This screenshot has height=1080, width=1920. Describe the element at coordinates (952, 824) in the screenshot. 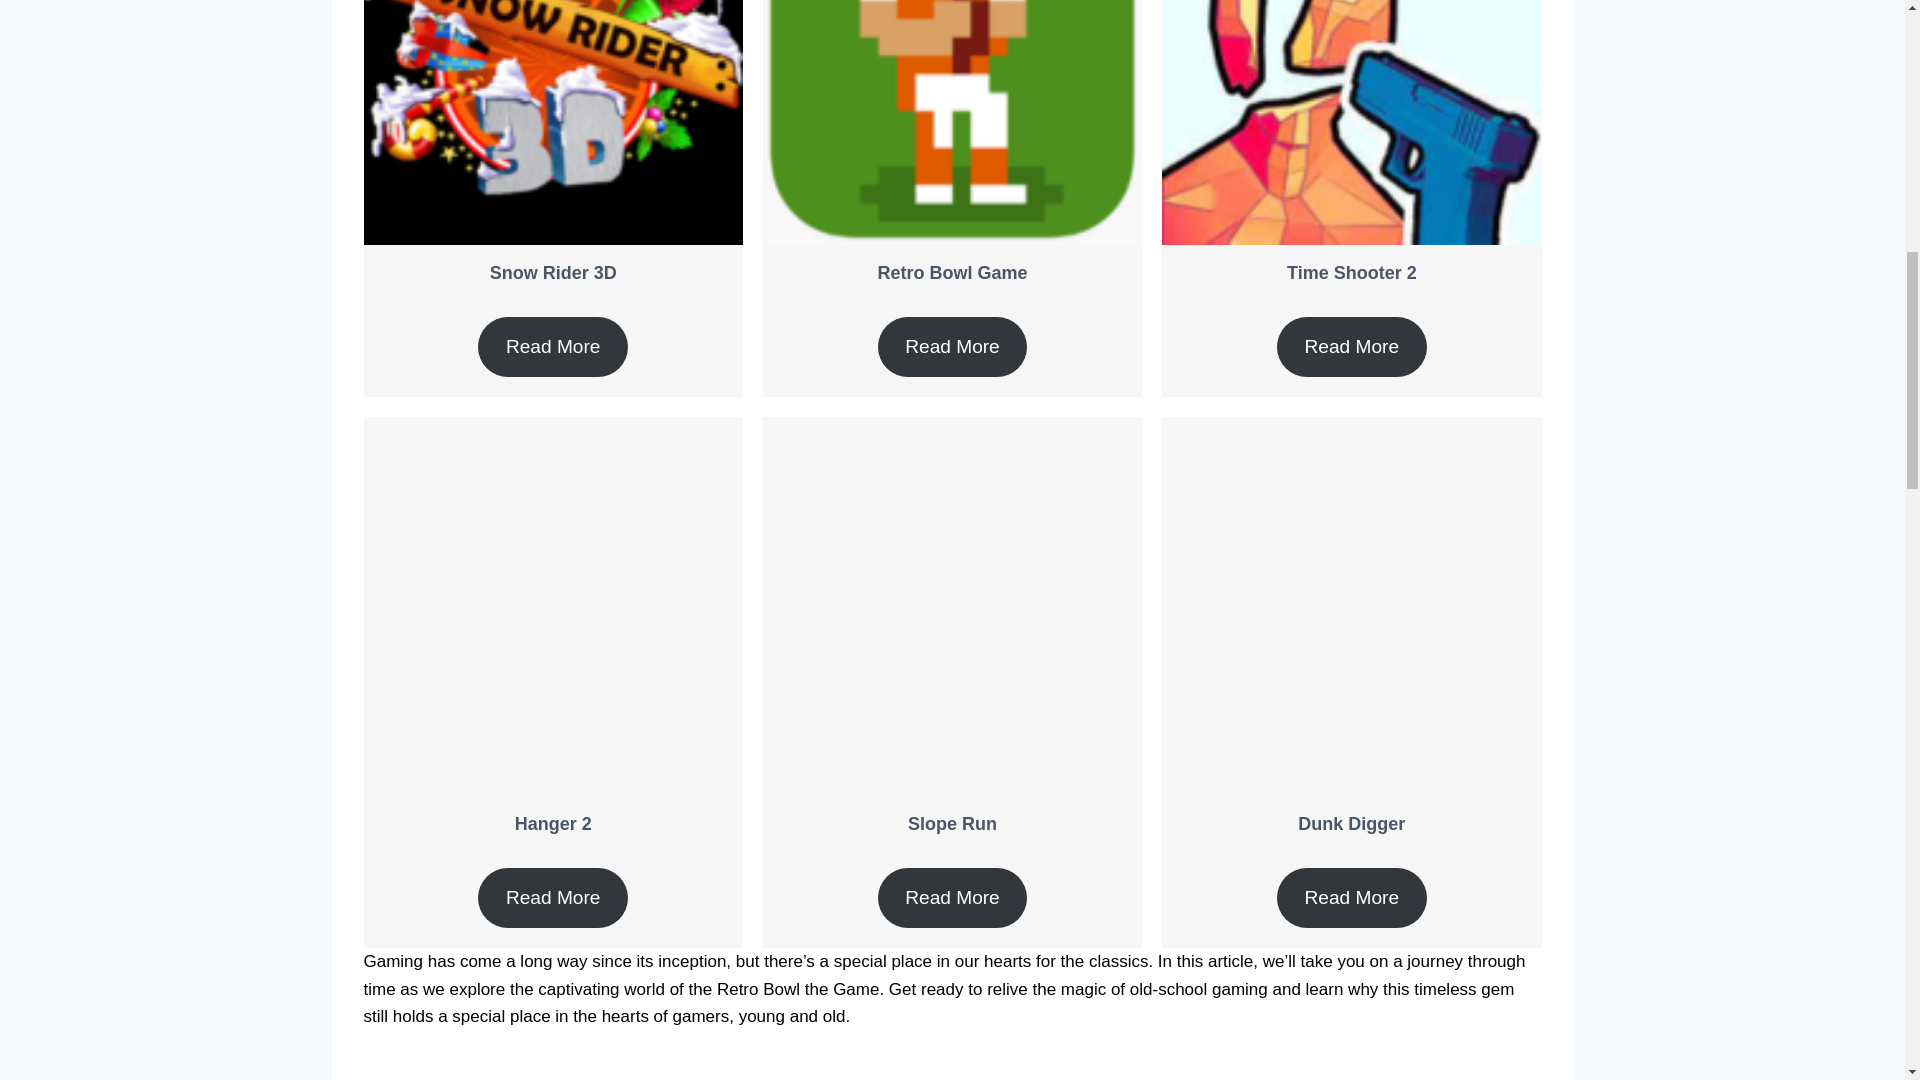

I see `Slope Run` at that location.